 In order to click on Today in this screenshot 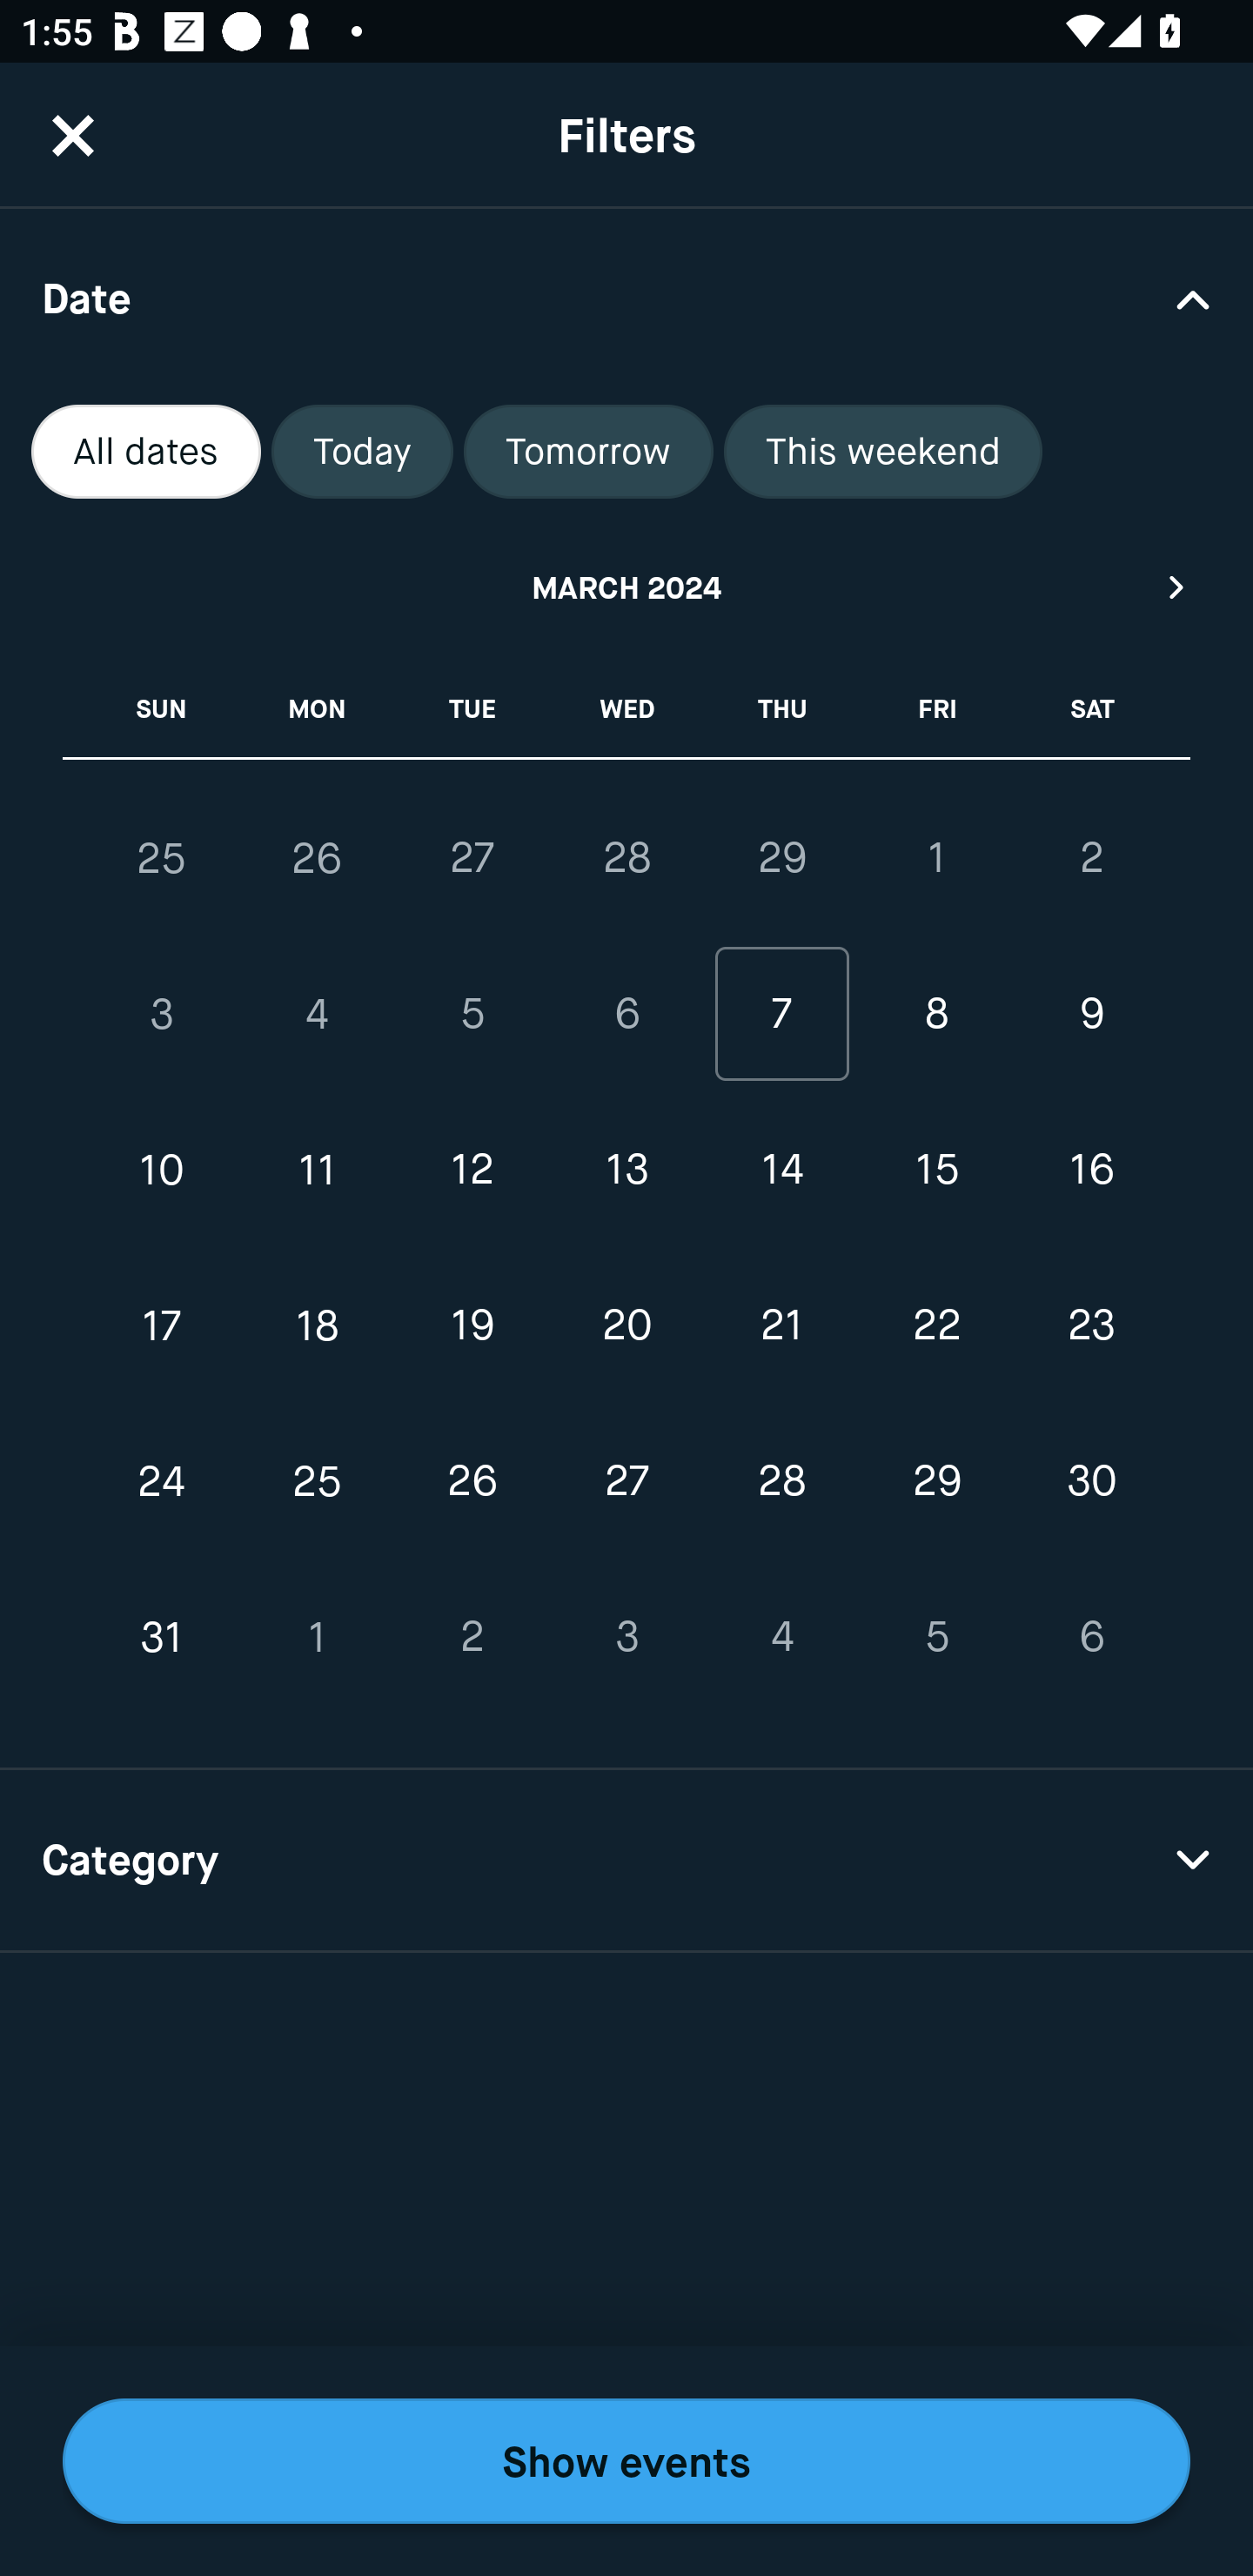, I will do `click(362, 452)`.